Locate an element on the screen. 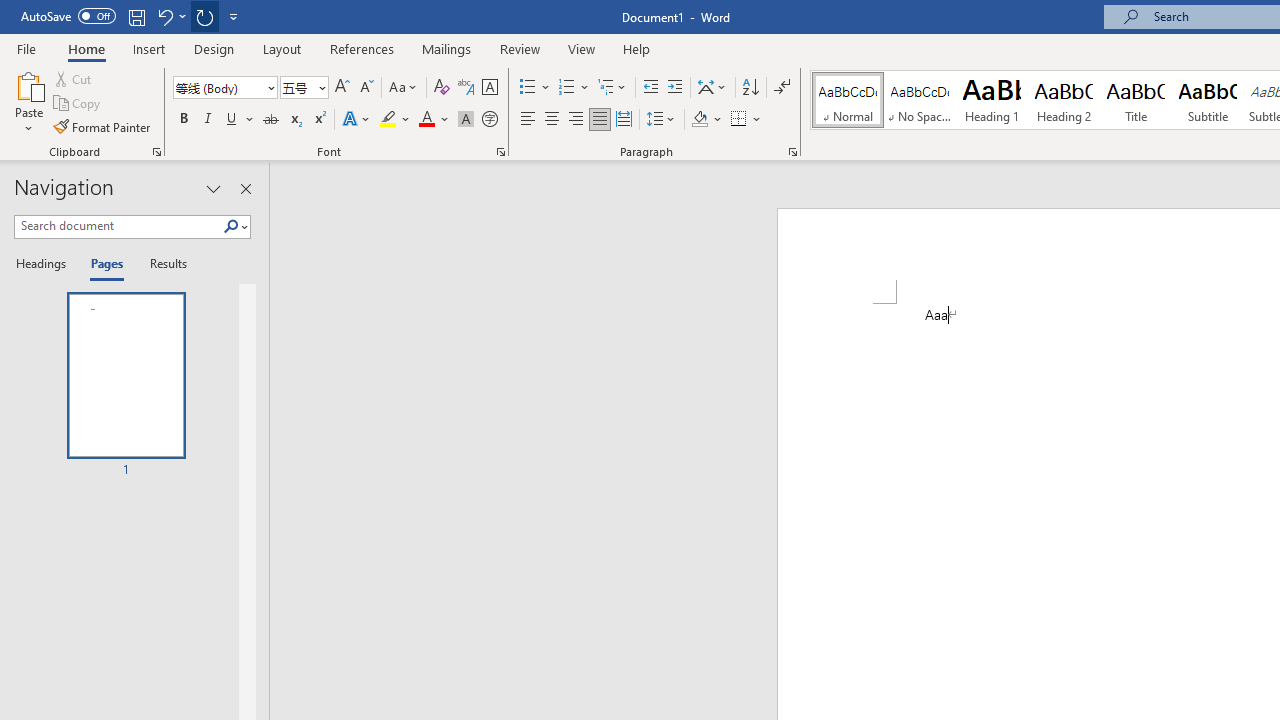  Customize Quick Access Toolbar is located at coordinates (234, 16).